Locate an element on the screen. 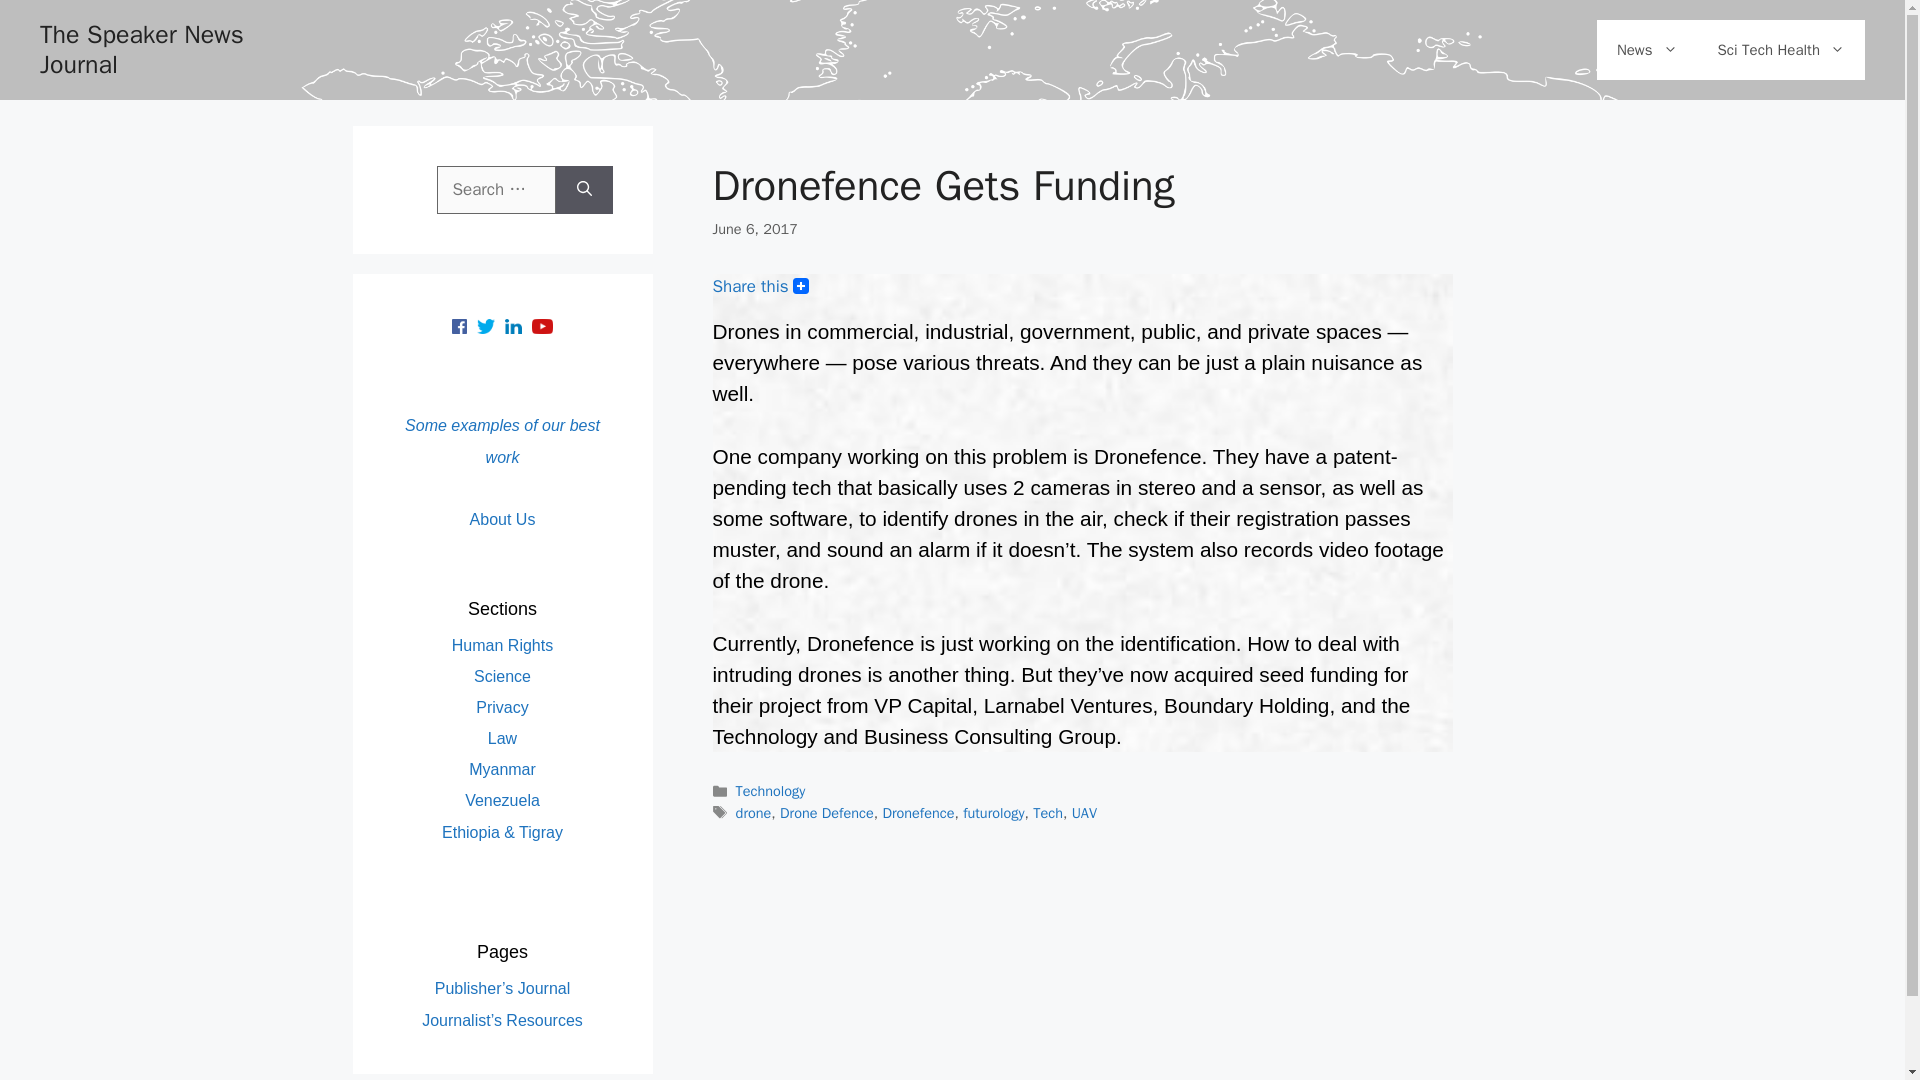  Drone Defence is located at coordinates (826, 812).